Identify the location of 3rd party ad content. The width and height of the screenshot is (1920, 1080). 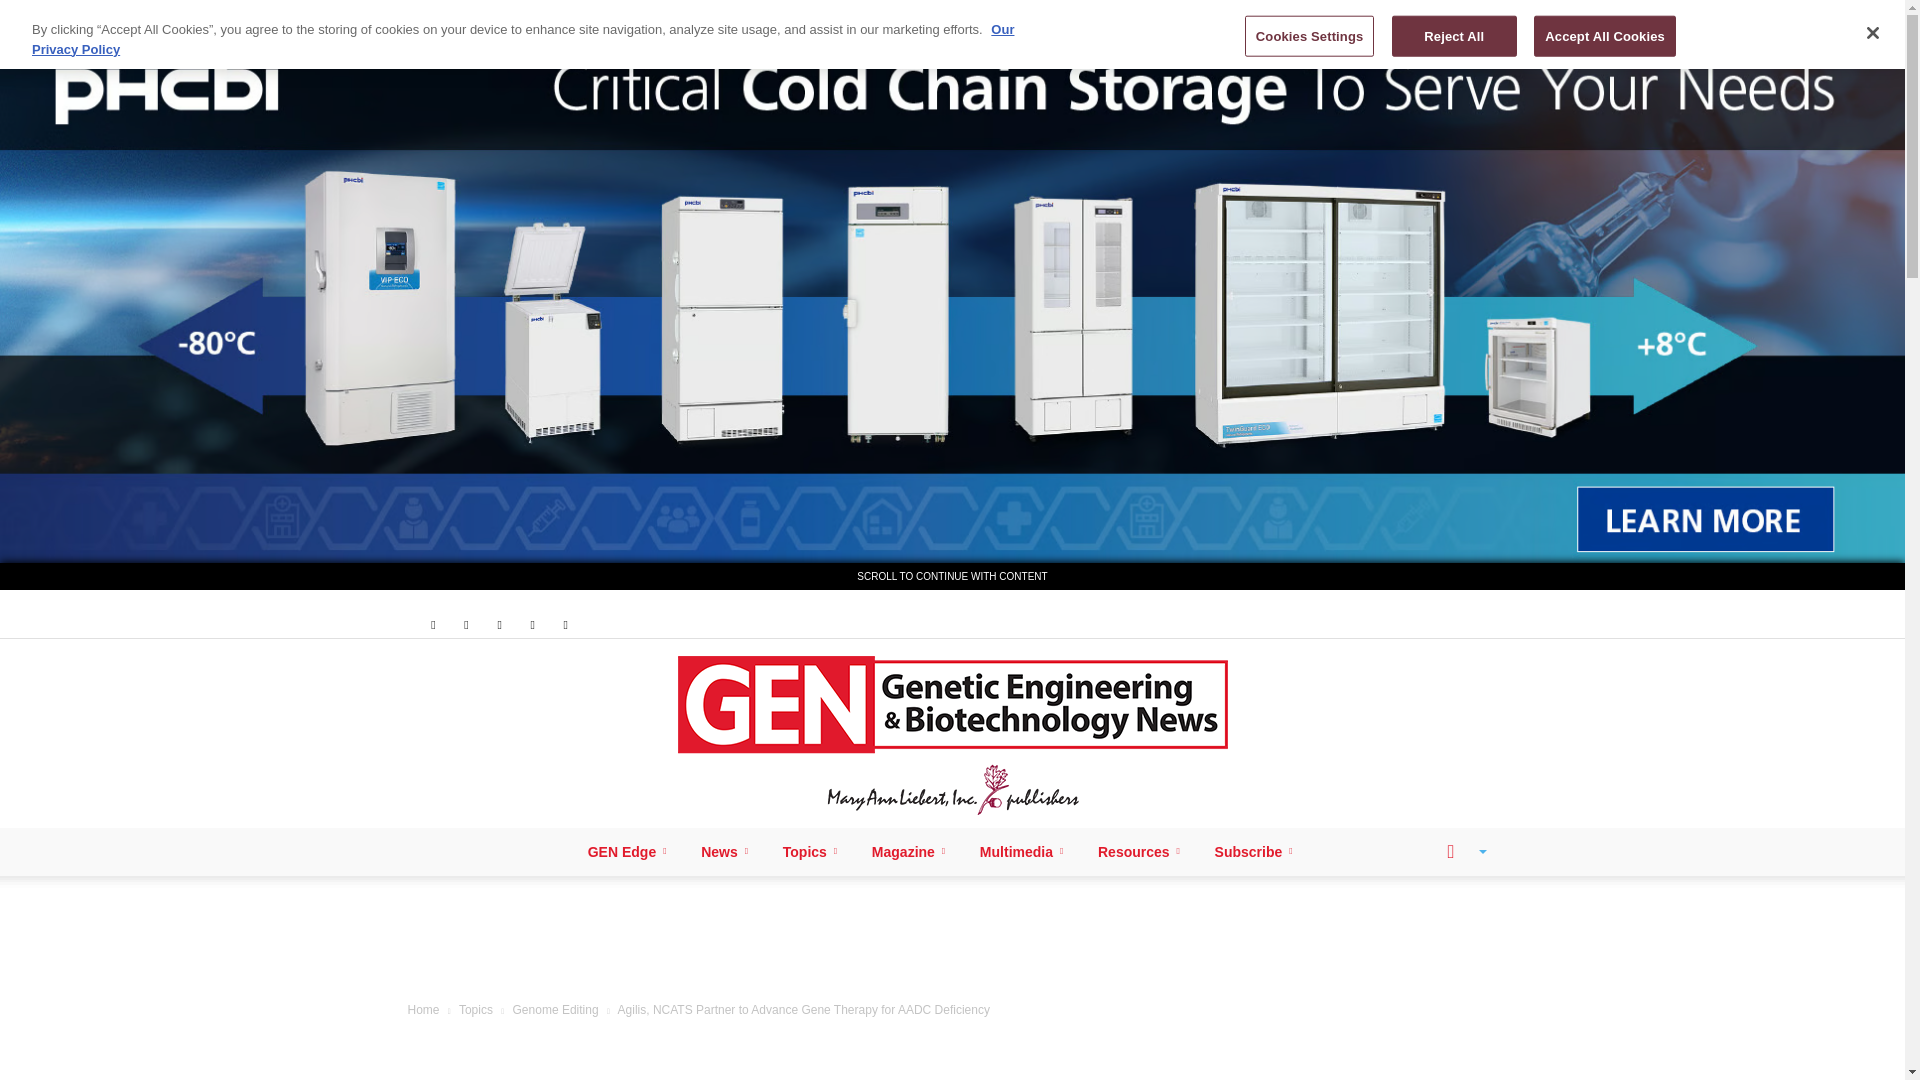
(953, 941).